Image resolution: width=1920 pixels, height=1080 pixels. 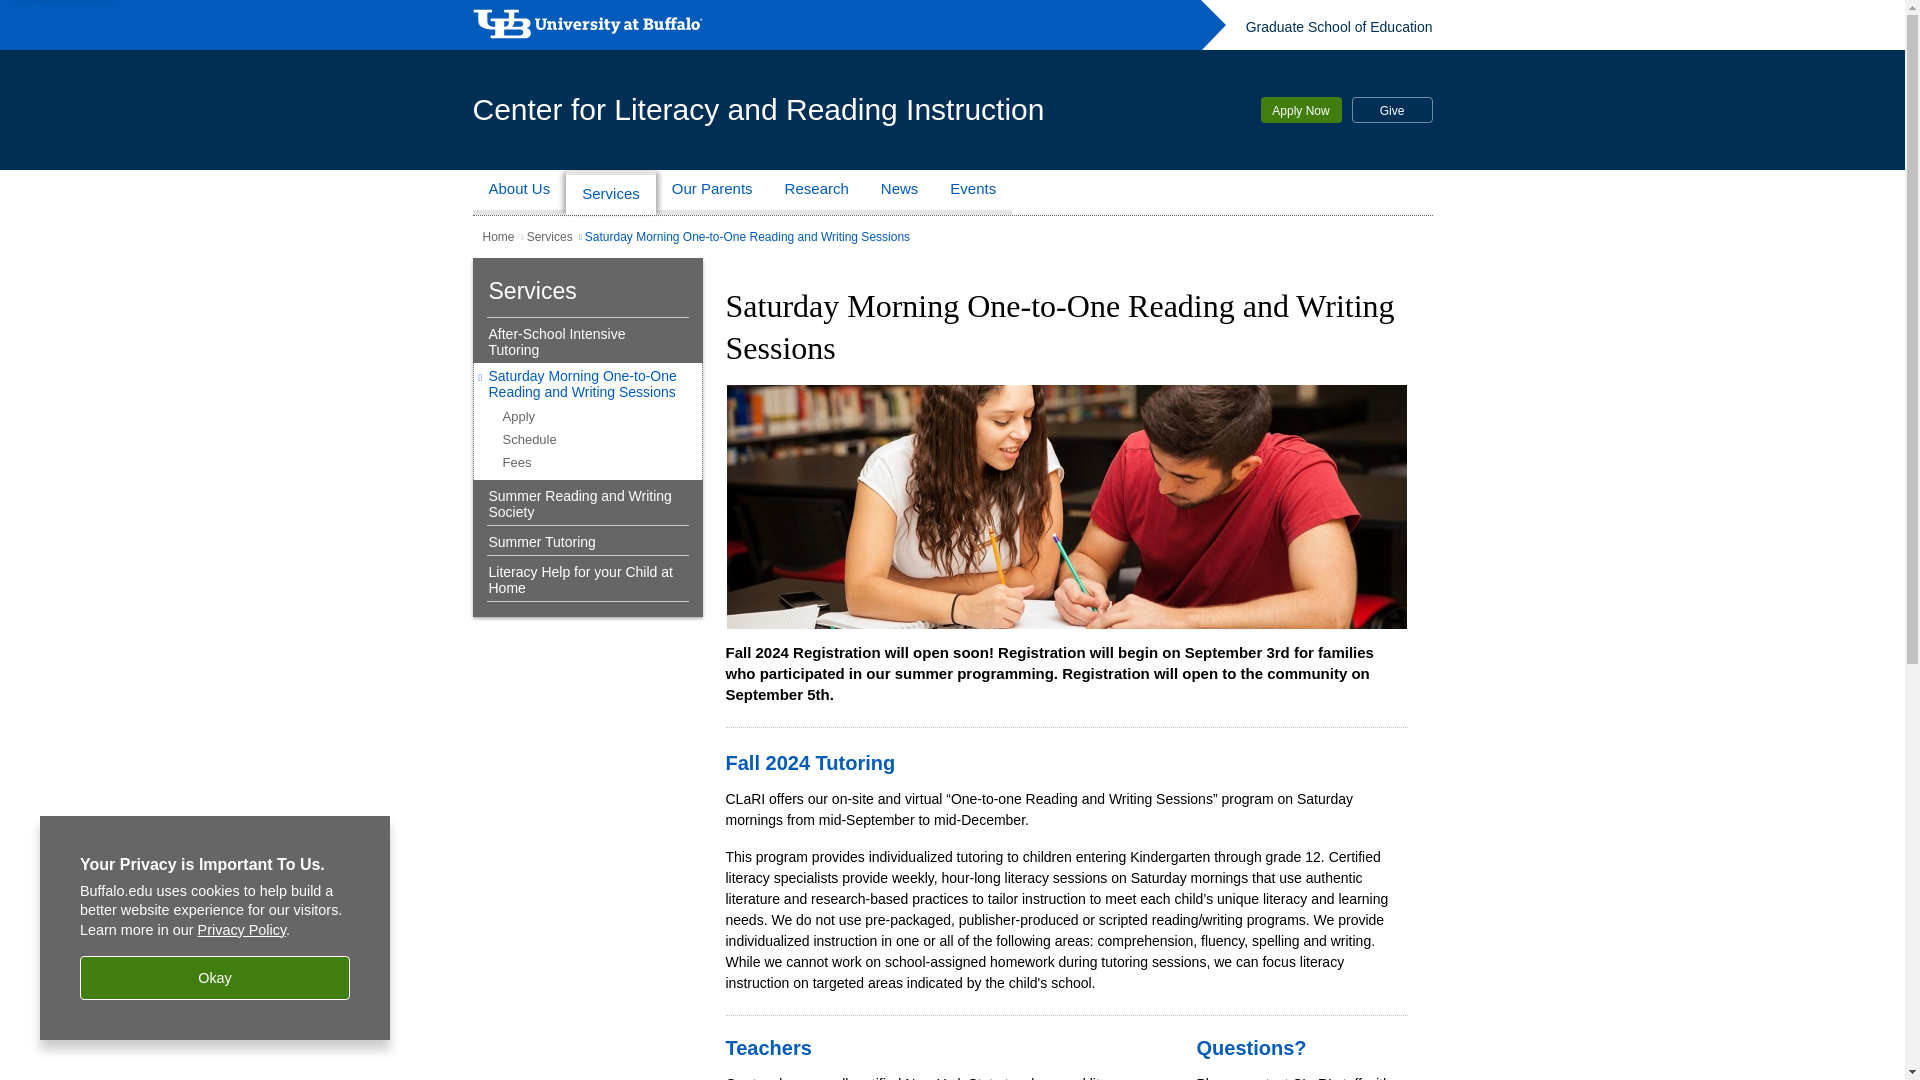 What do you see at coordinates (817, 192) in the screenshot?
I see `Research` at bounding box center [817, 192].